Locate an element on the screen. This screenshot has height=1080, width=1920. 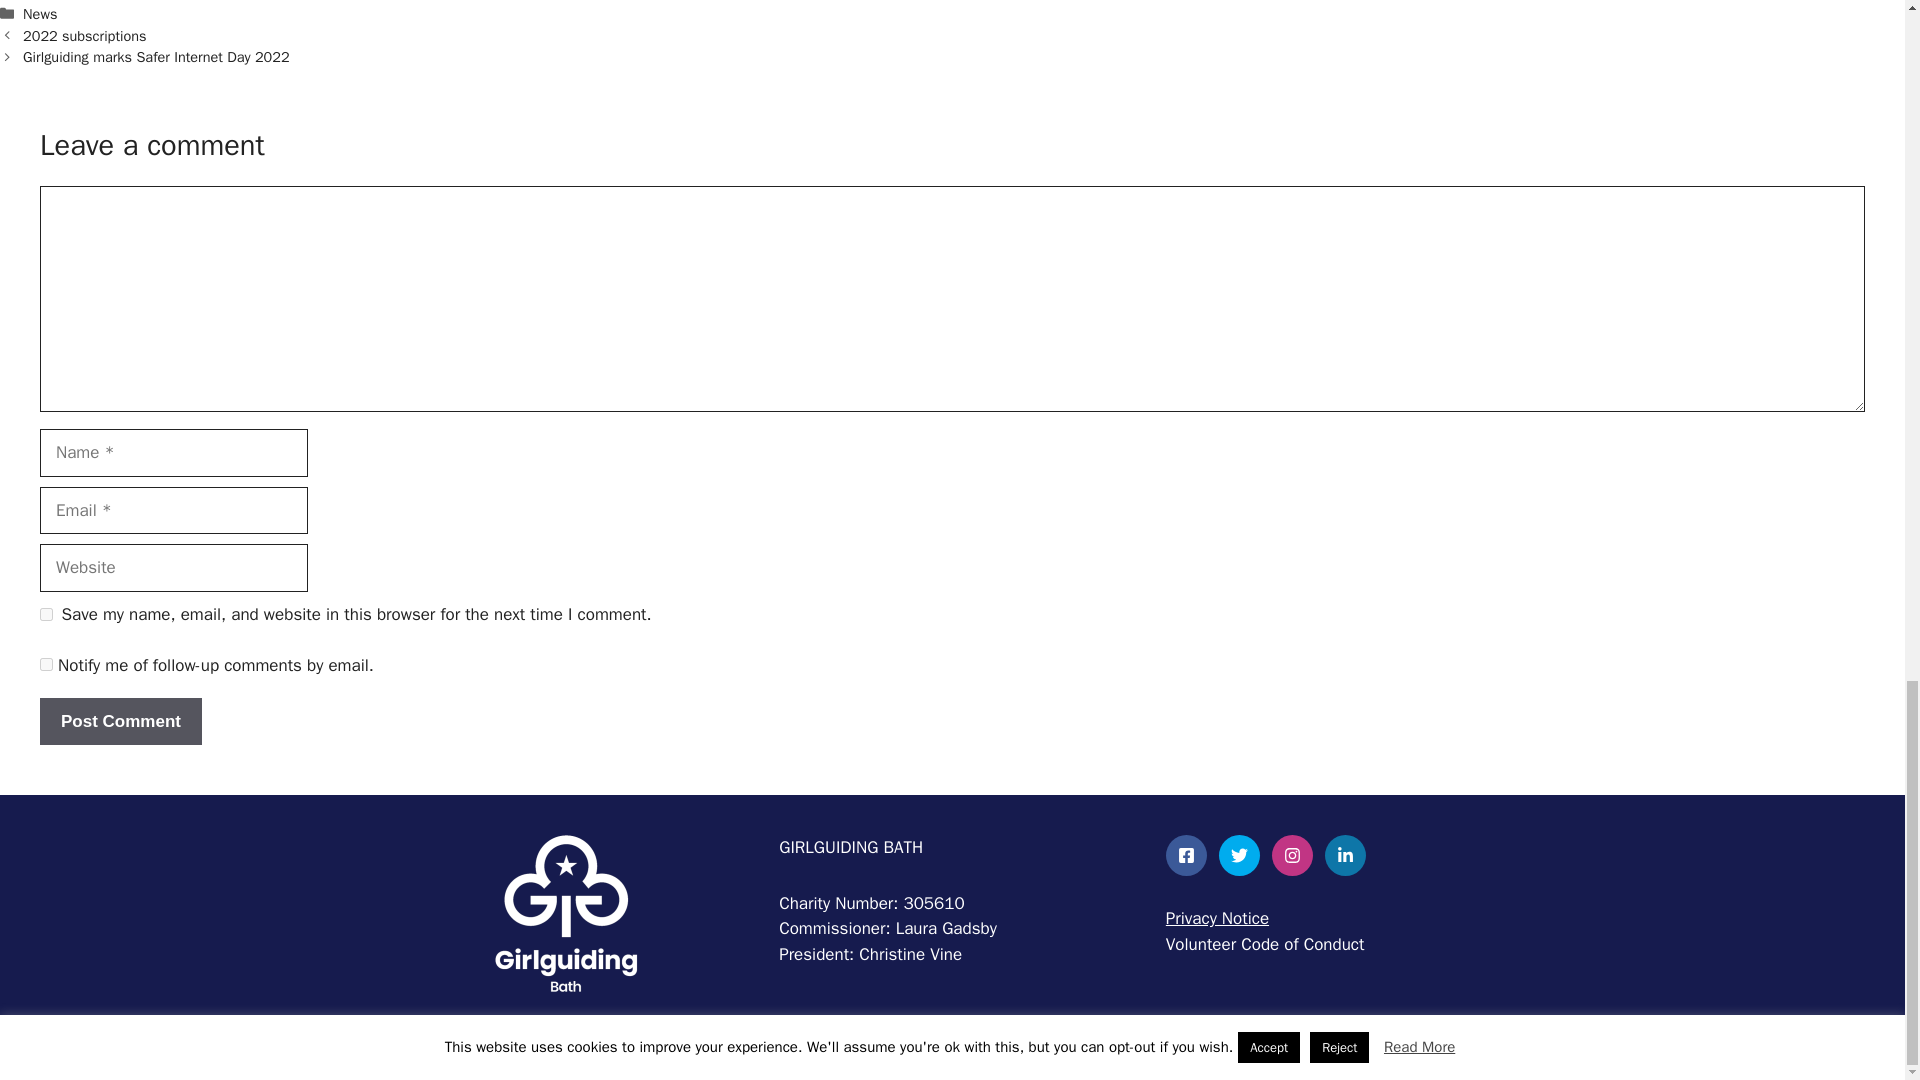
News is located at coordinates (40, 14).